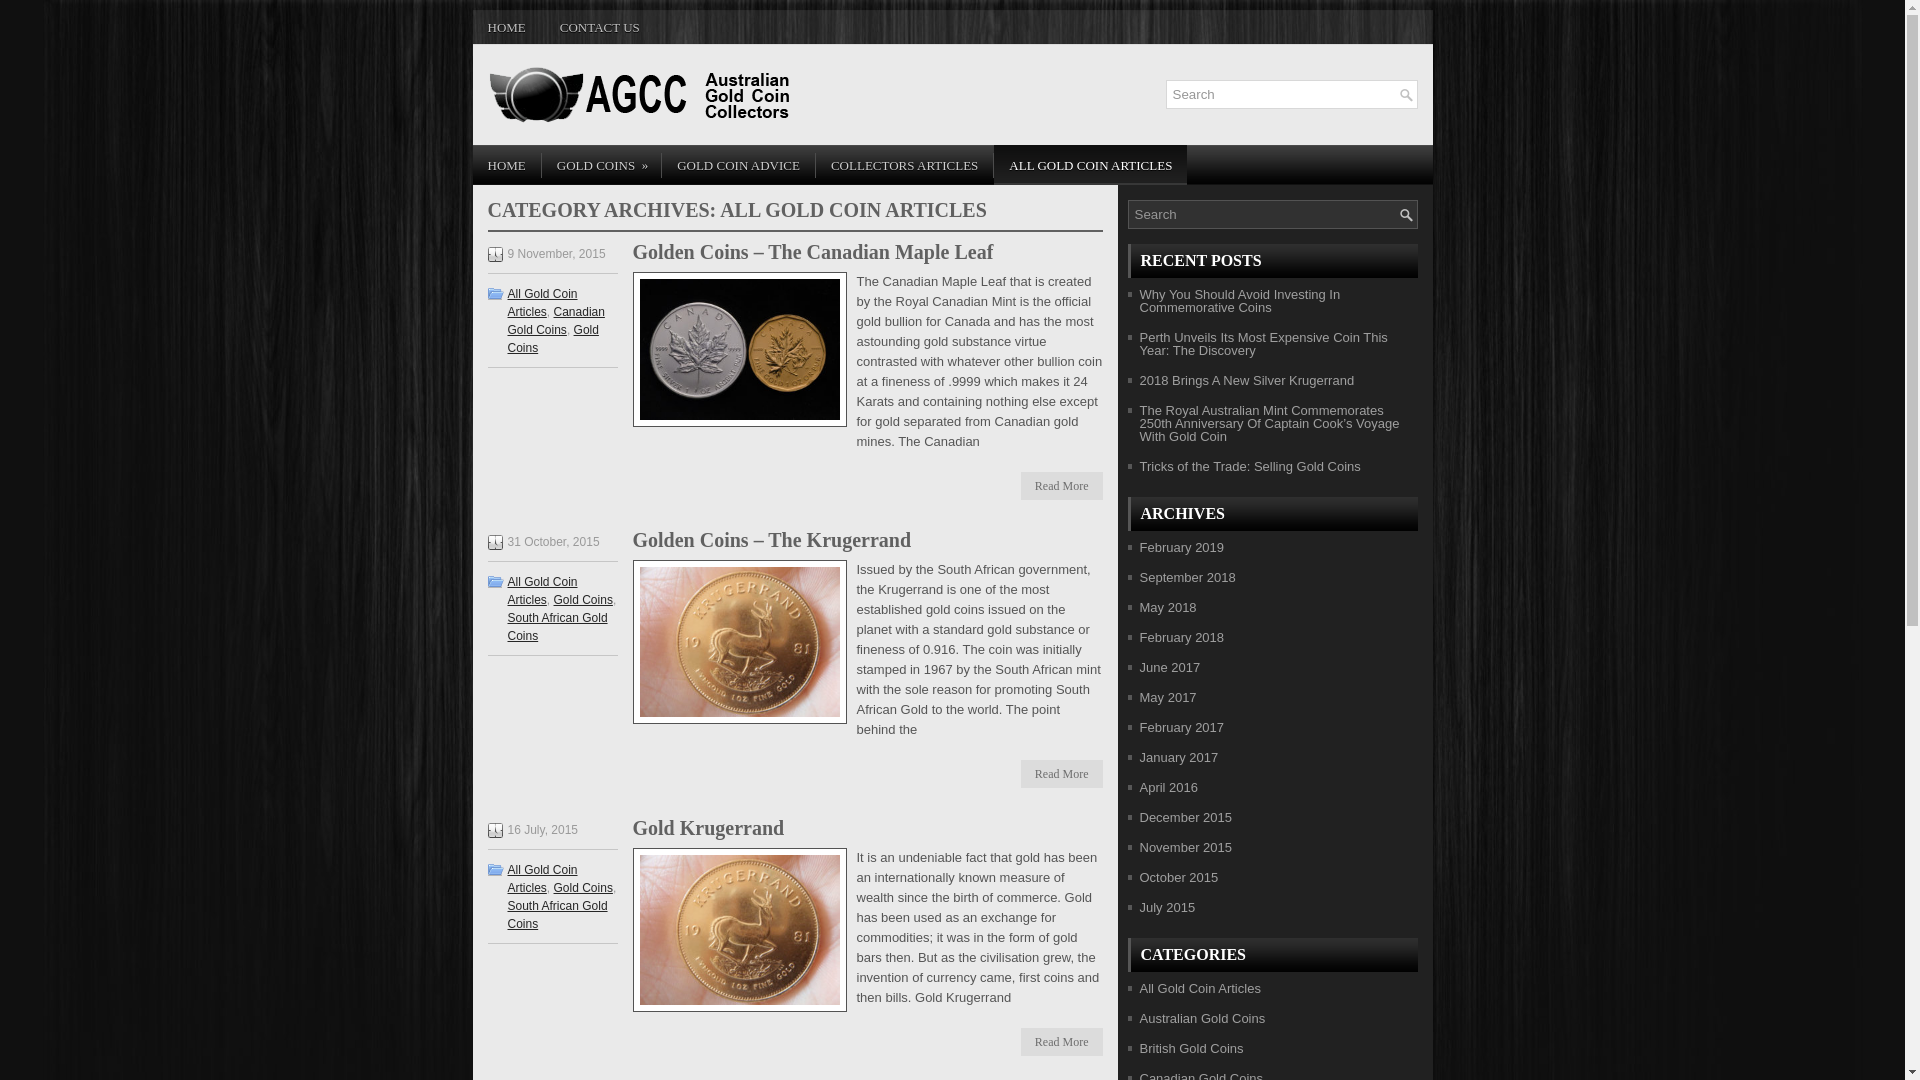 Image resolution: width=1920 pixels, height=1080 pixels. Describe the element at coordinates (1180, 878) in the screenshot. I see `October 2015` at that location.